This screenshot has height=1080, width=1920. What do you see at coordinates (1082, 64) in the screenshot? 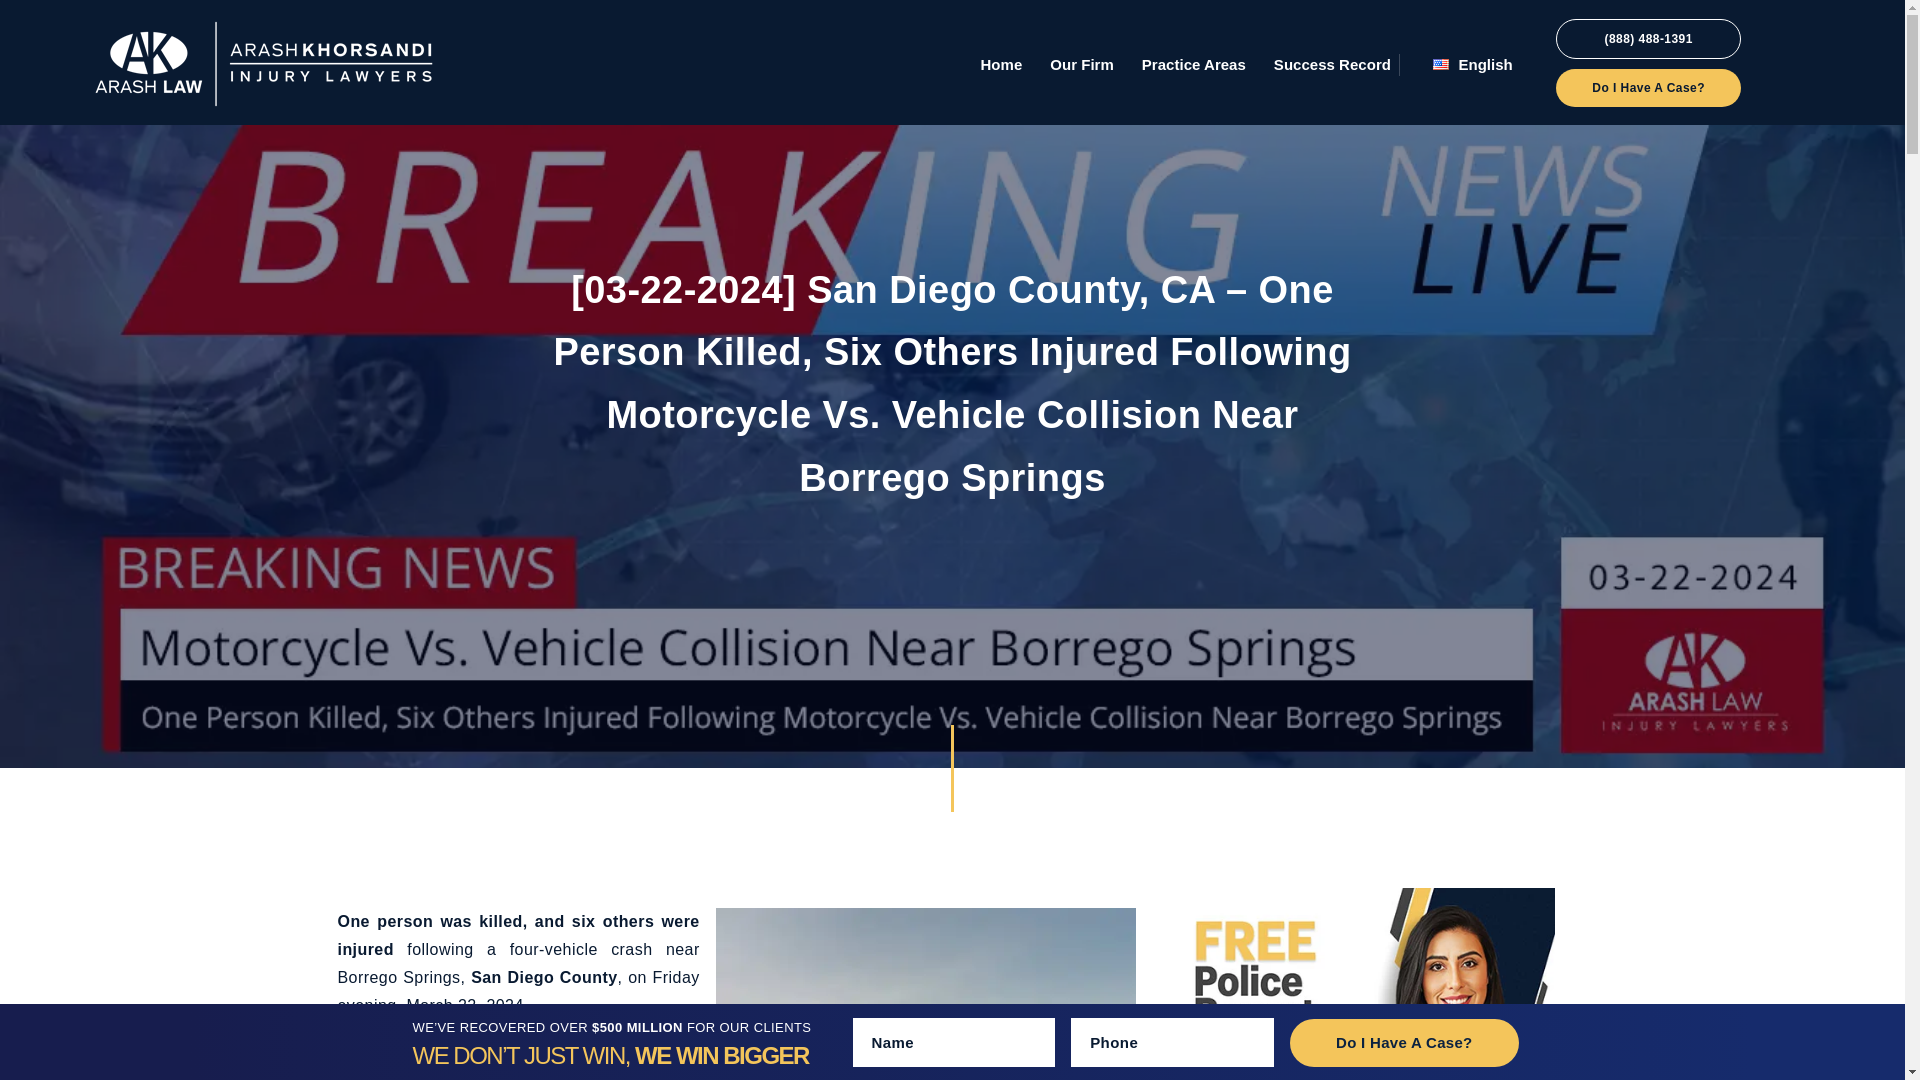
I see `Our Firm` at bounding box center [1082, 64].